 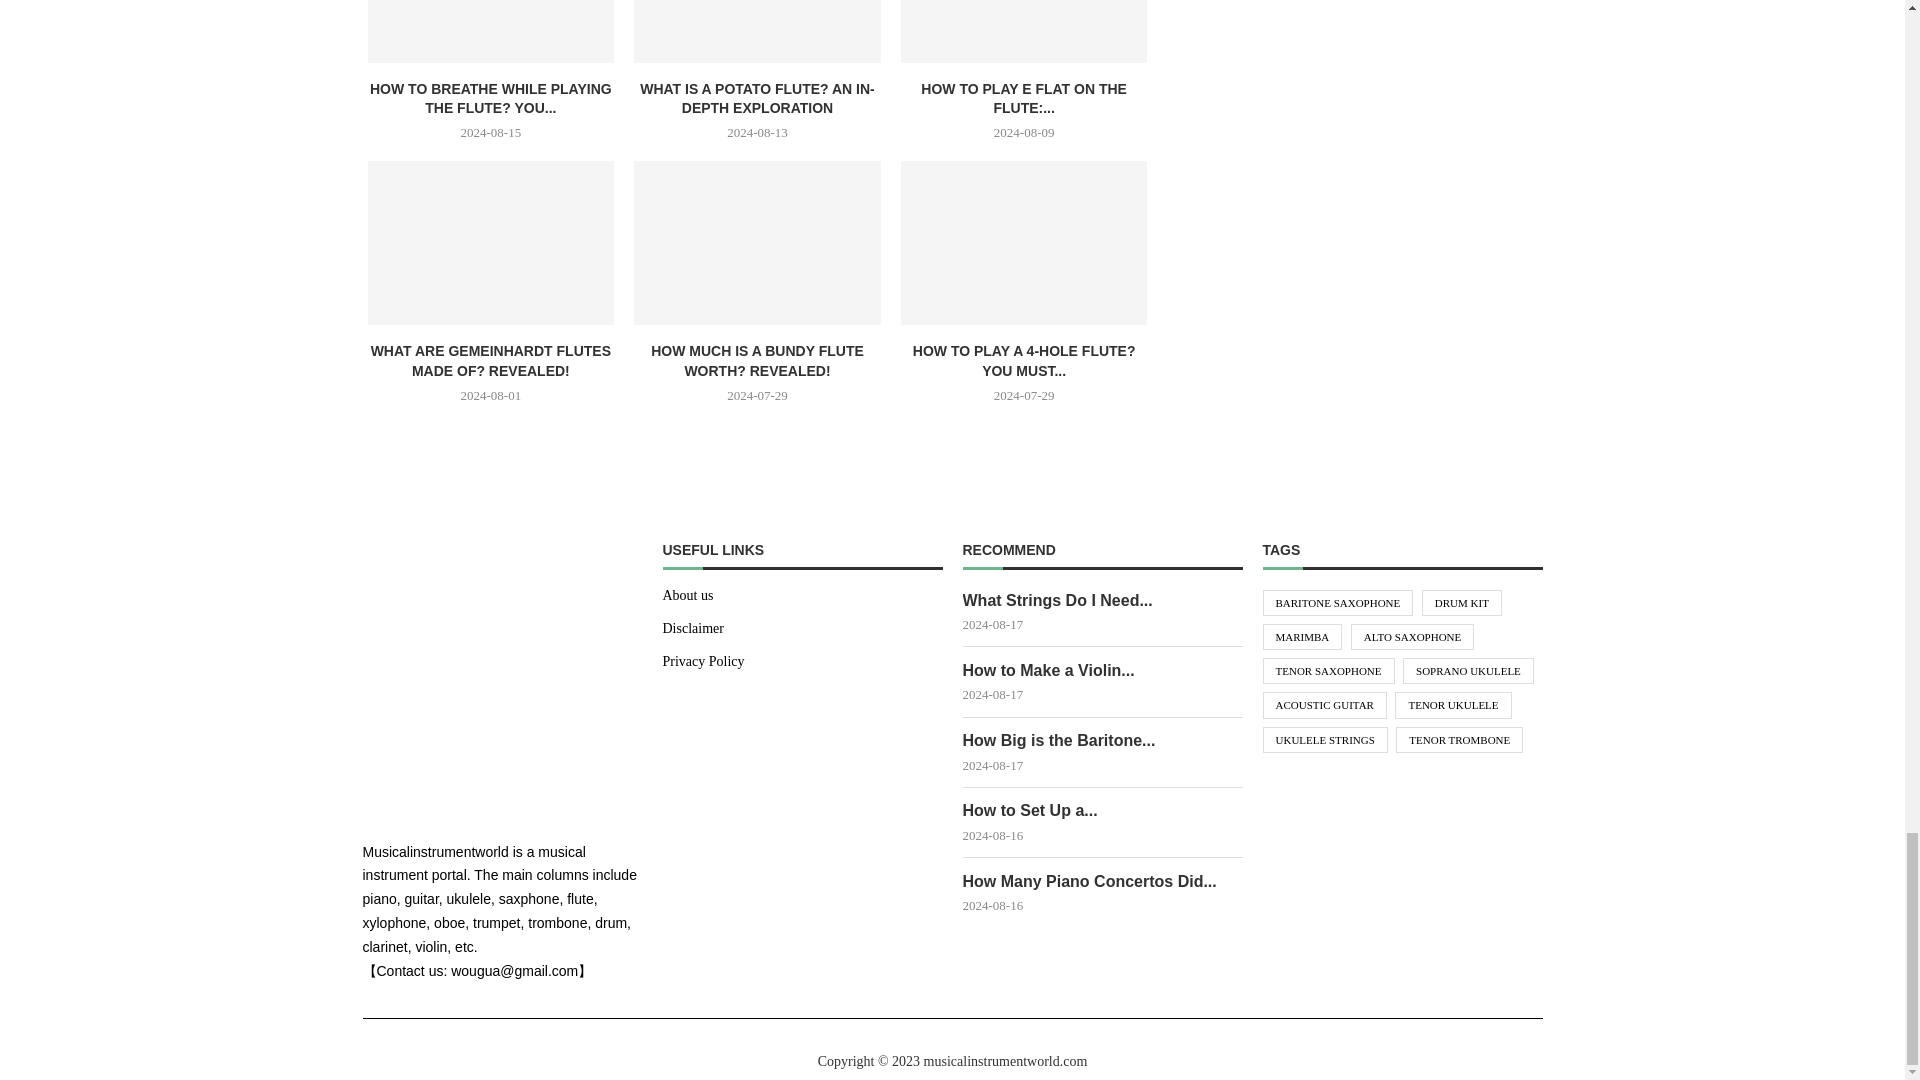 I want to click on How to Play E Flat on the Flute: A Step-by-Step Instructions, so click(x=1024, y=30).